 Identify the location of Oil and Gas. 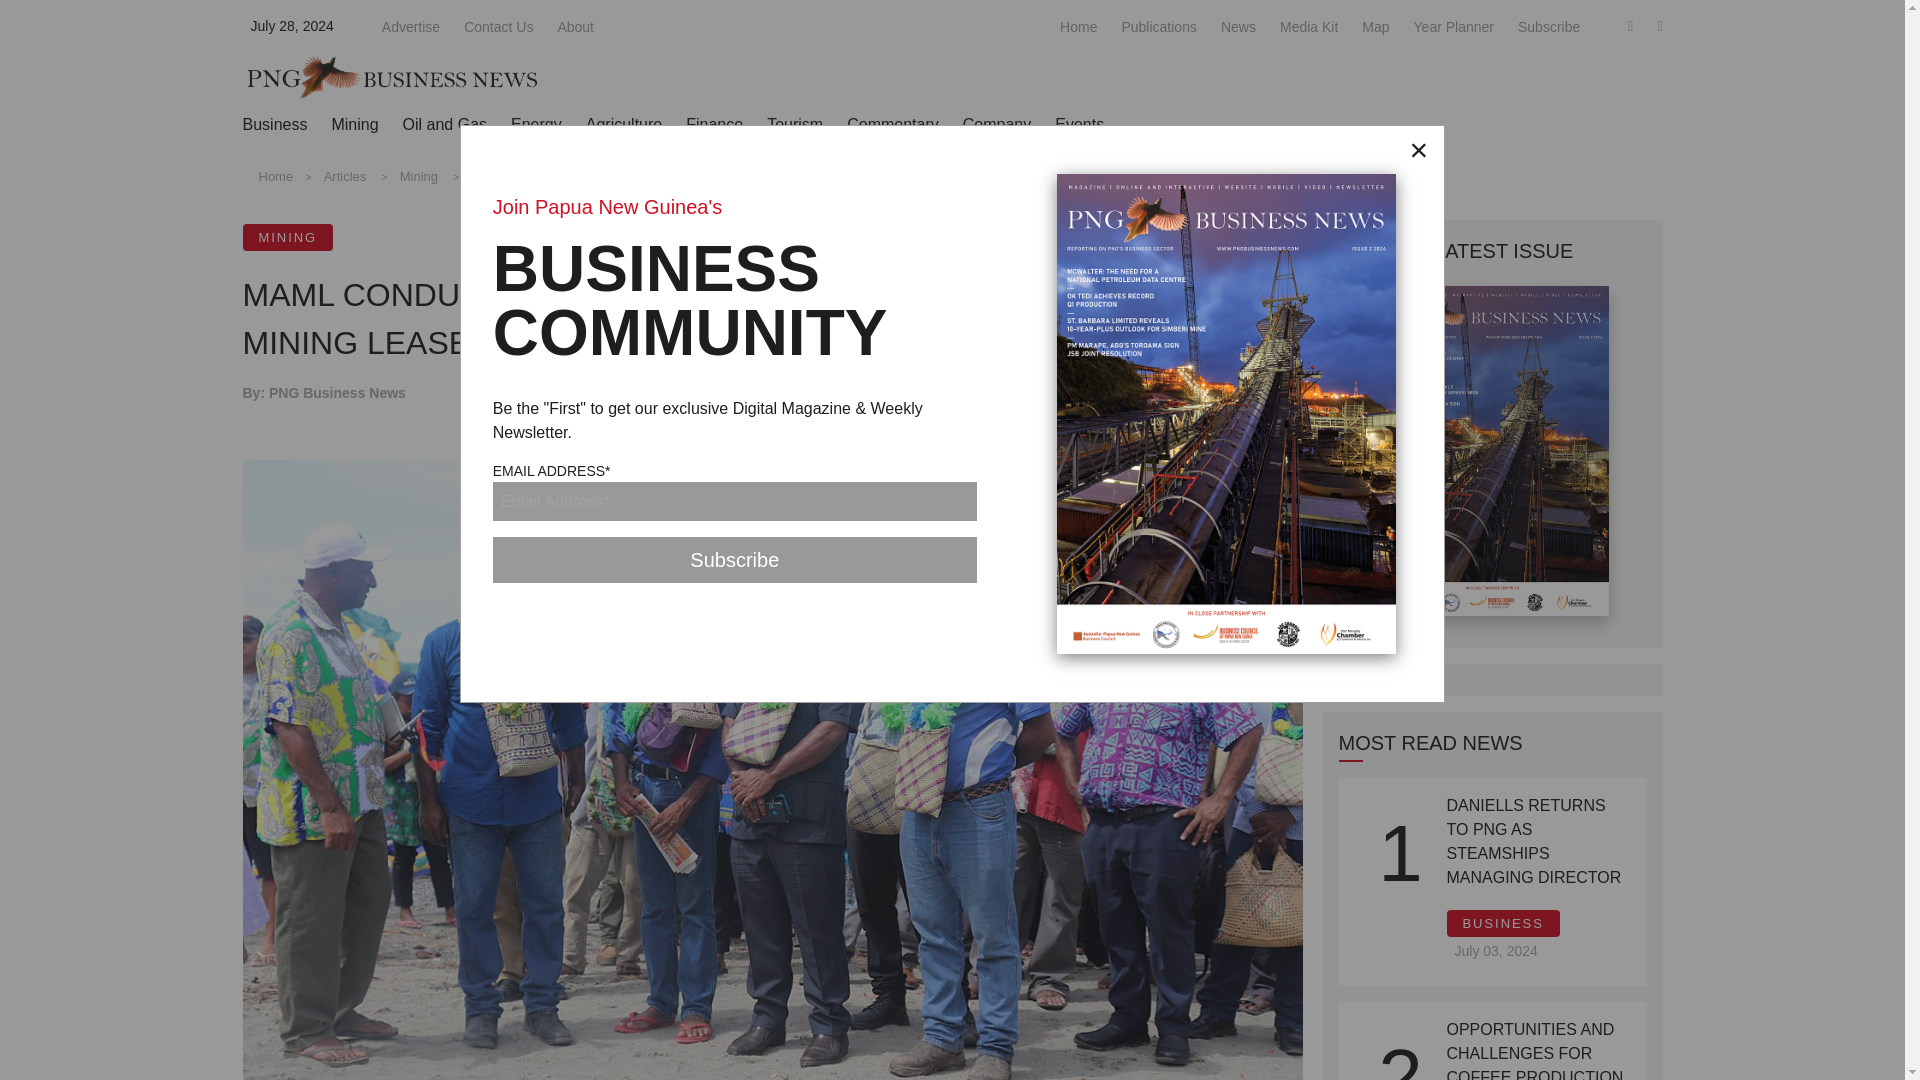
(445, 124).